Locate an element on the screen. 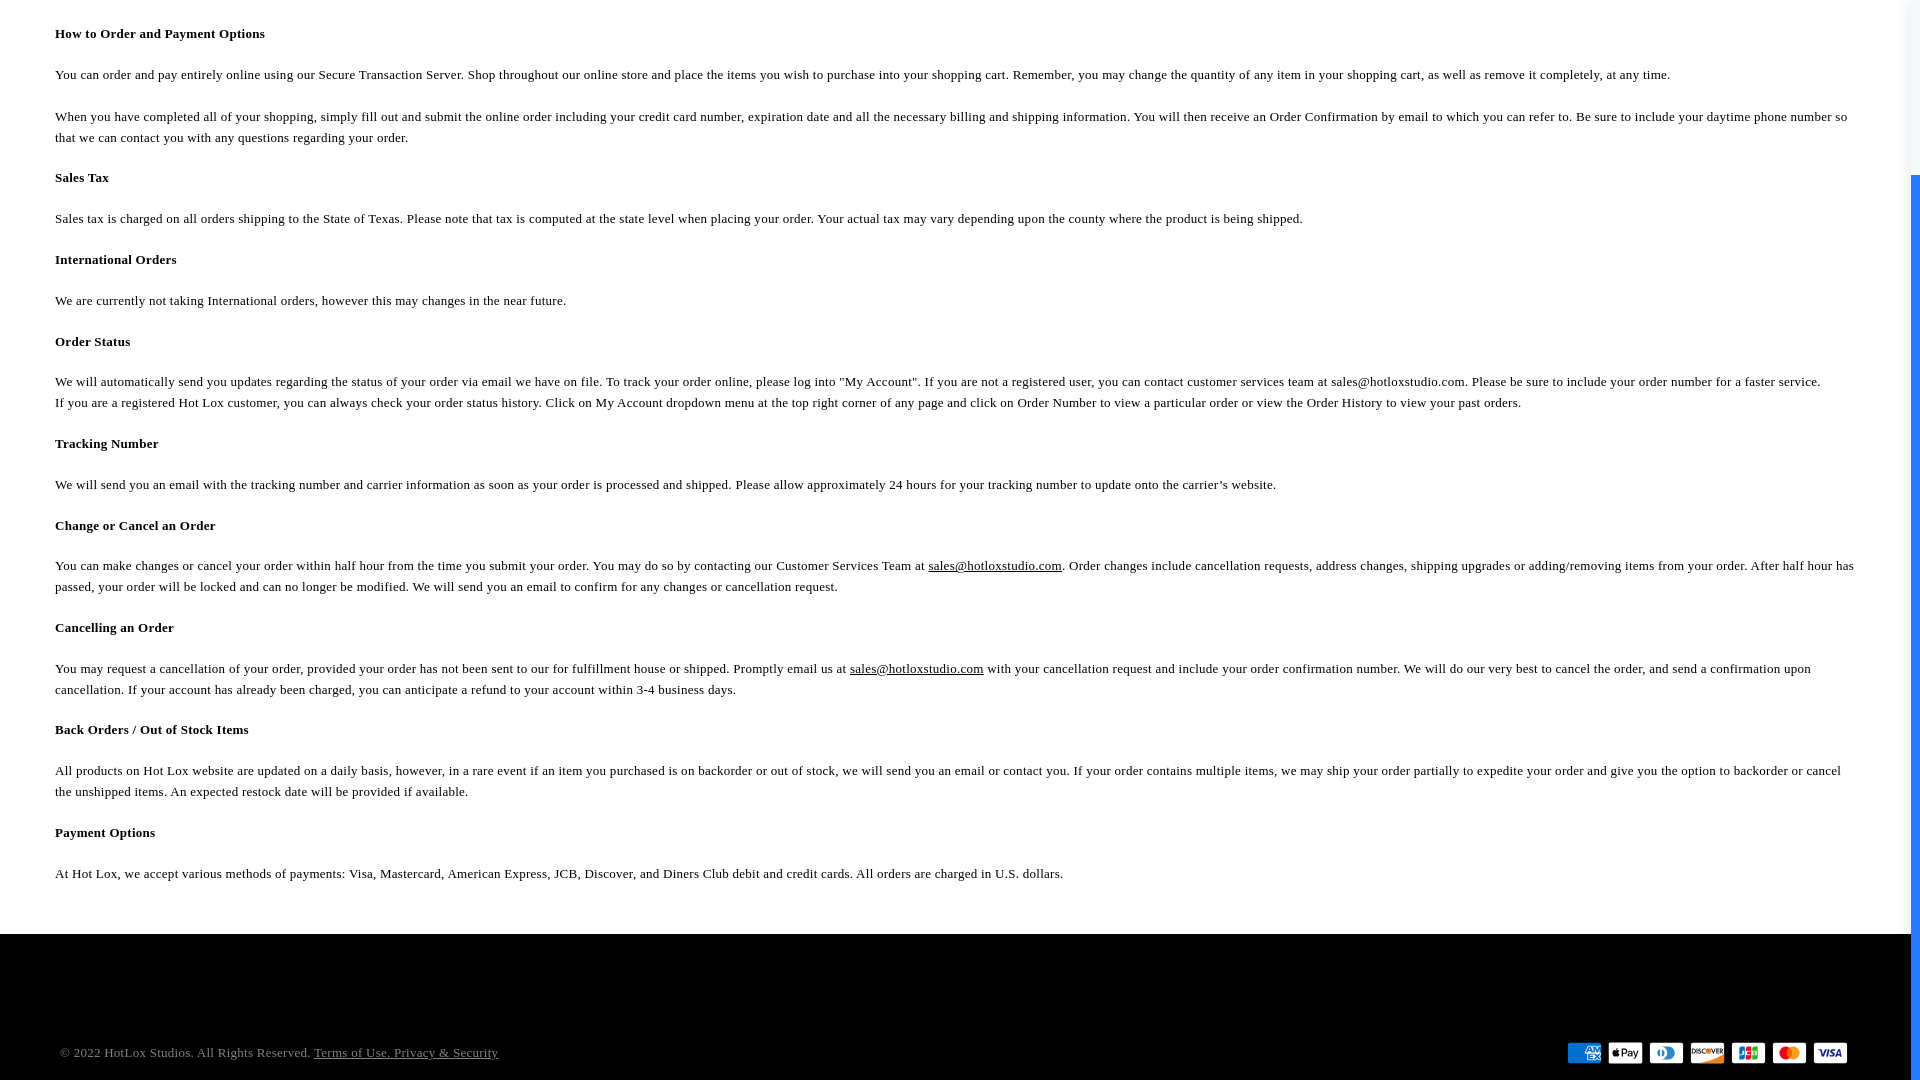  JCB is located at coordinates (1748, 1052).